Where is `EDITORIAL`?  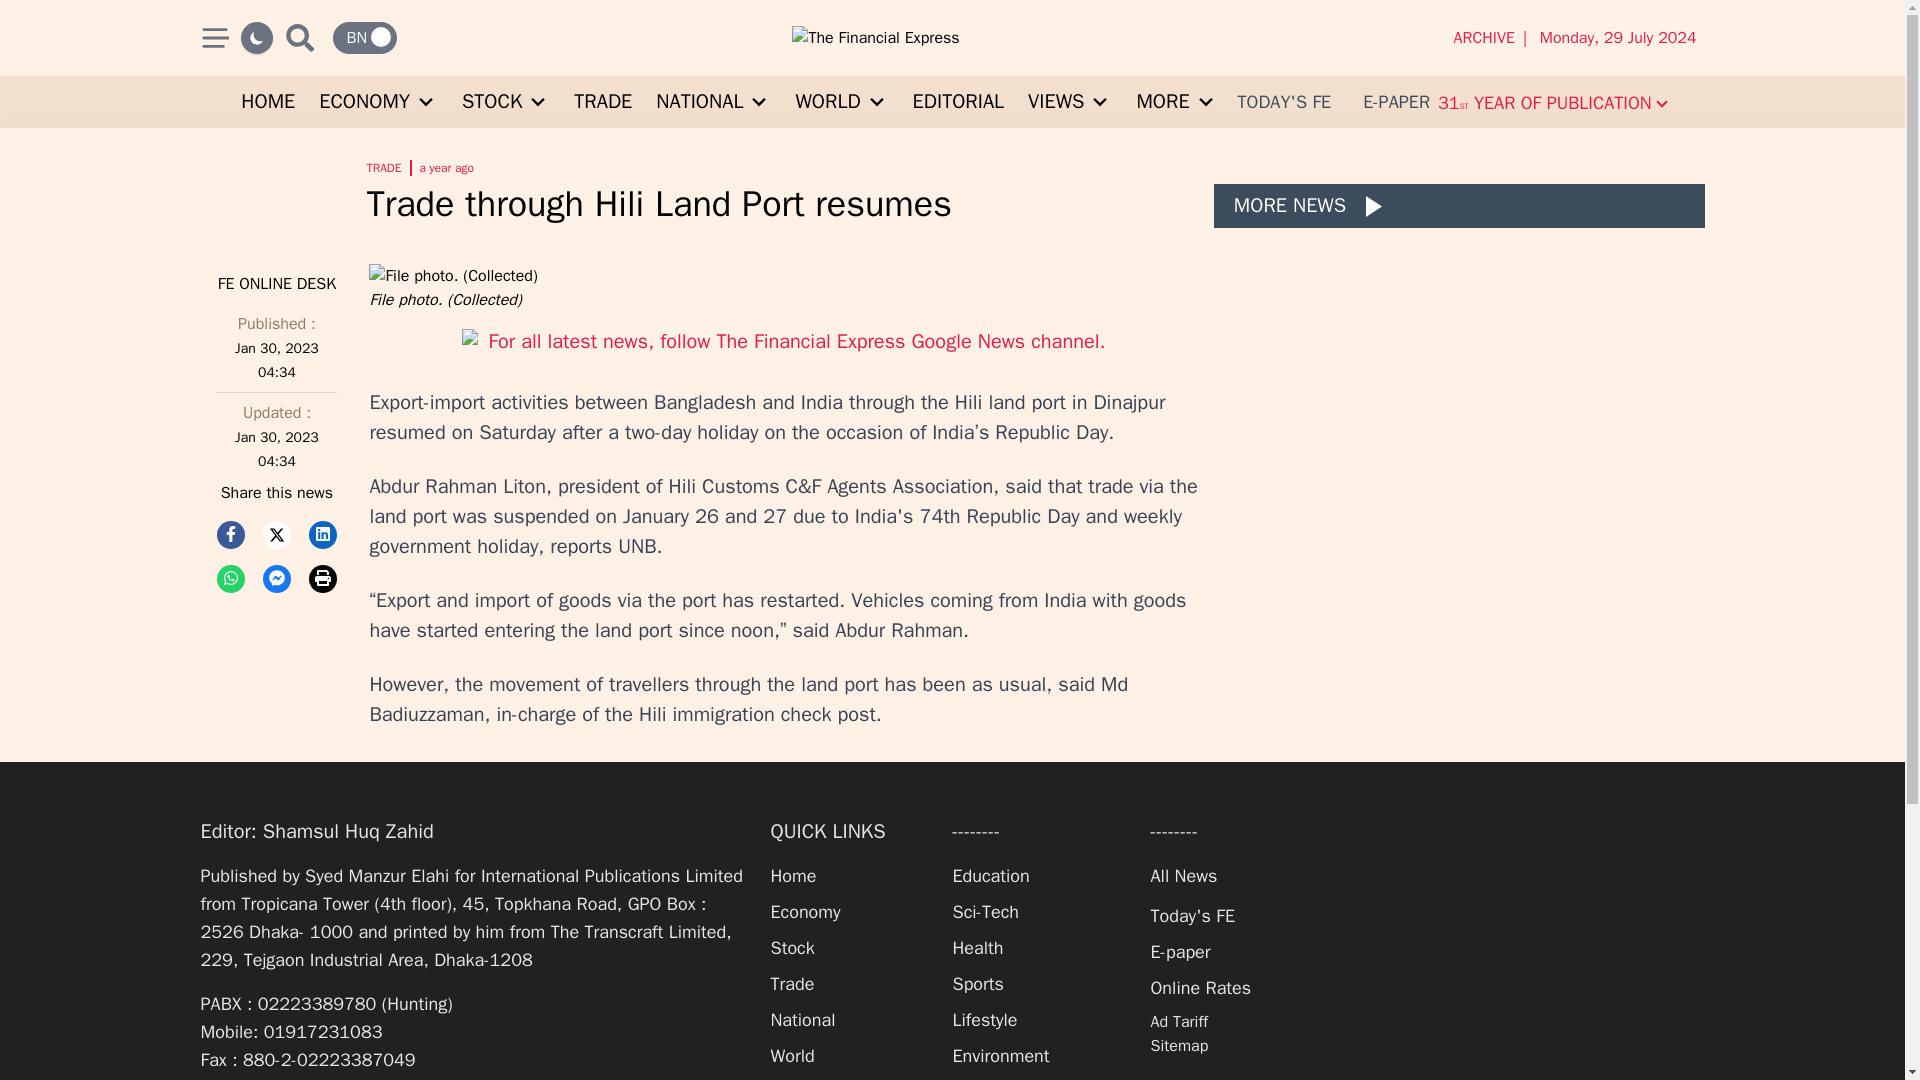 EDITORIAL is located at coordinates (958, 102).